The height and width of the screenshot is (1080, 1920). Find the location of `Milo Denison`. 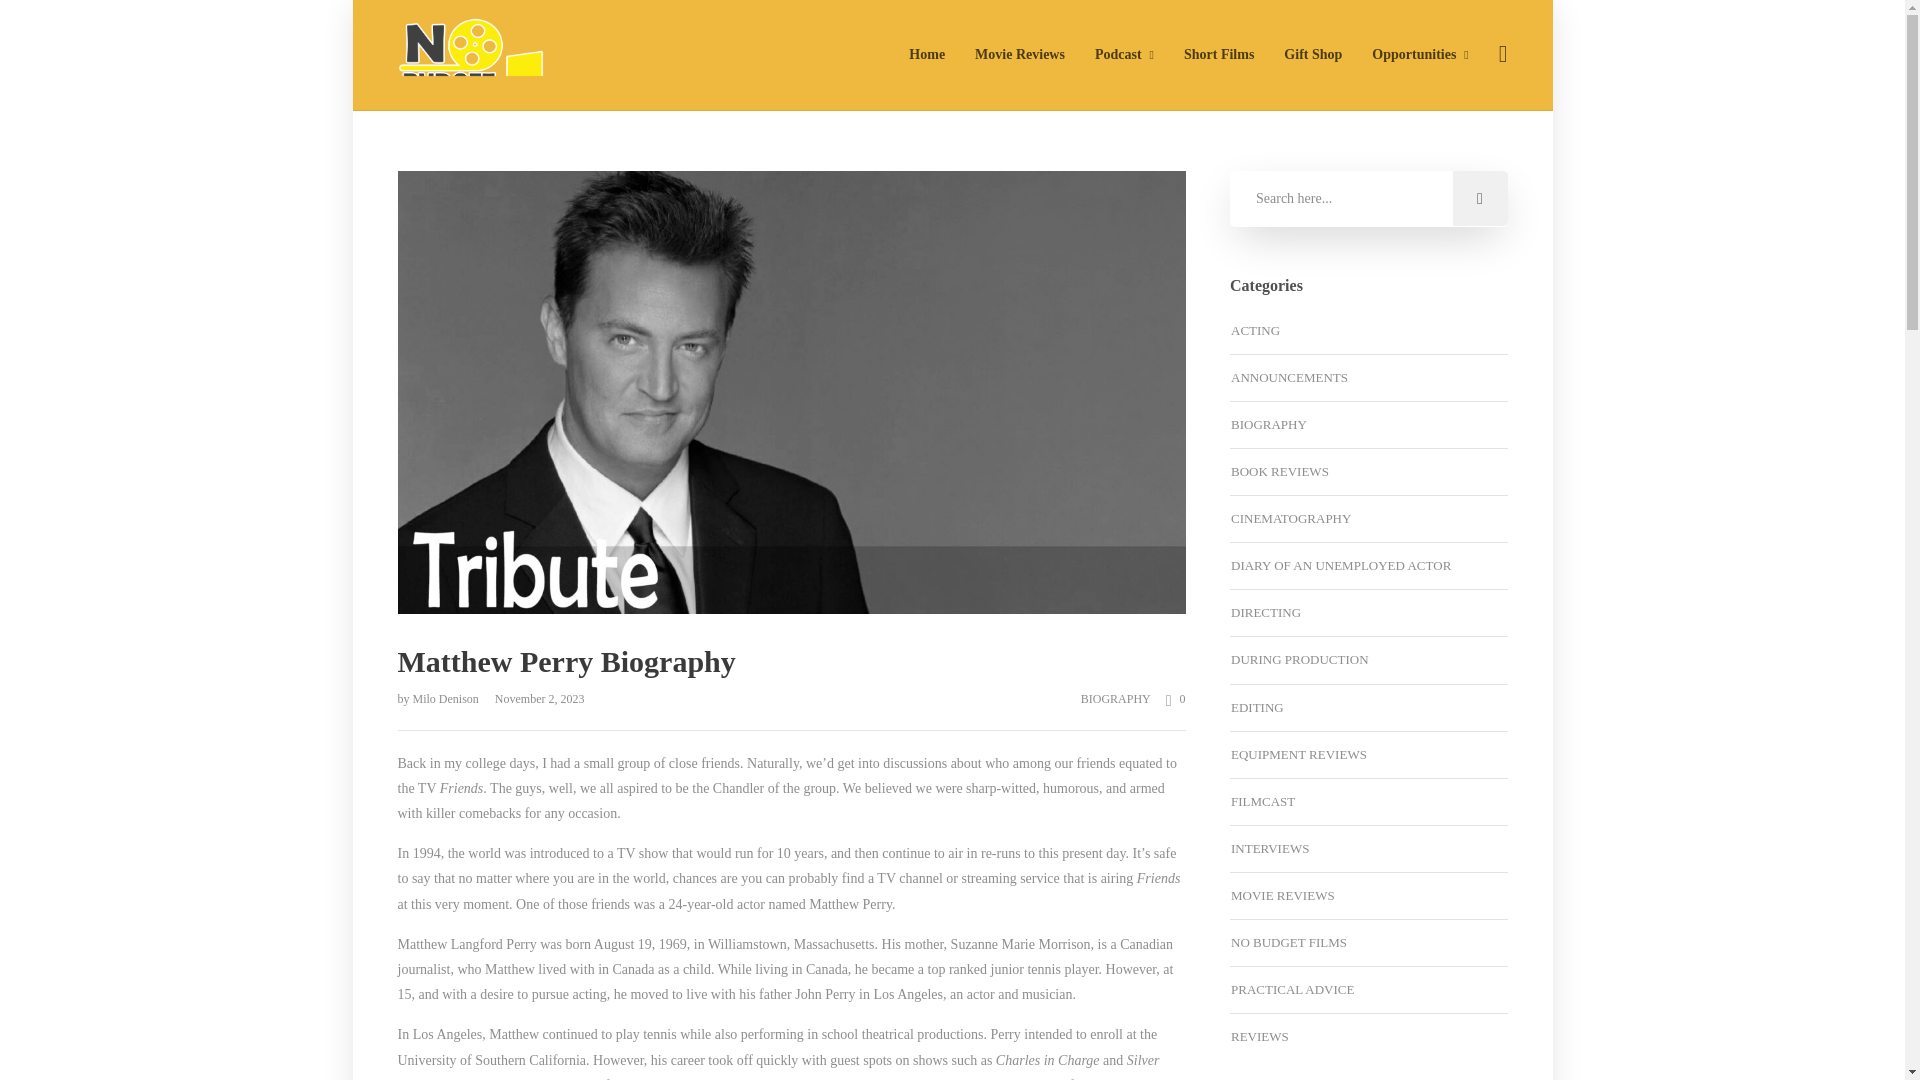

Milo Denison is located at coordinates (446, 699).